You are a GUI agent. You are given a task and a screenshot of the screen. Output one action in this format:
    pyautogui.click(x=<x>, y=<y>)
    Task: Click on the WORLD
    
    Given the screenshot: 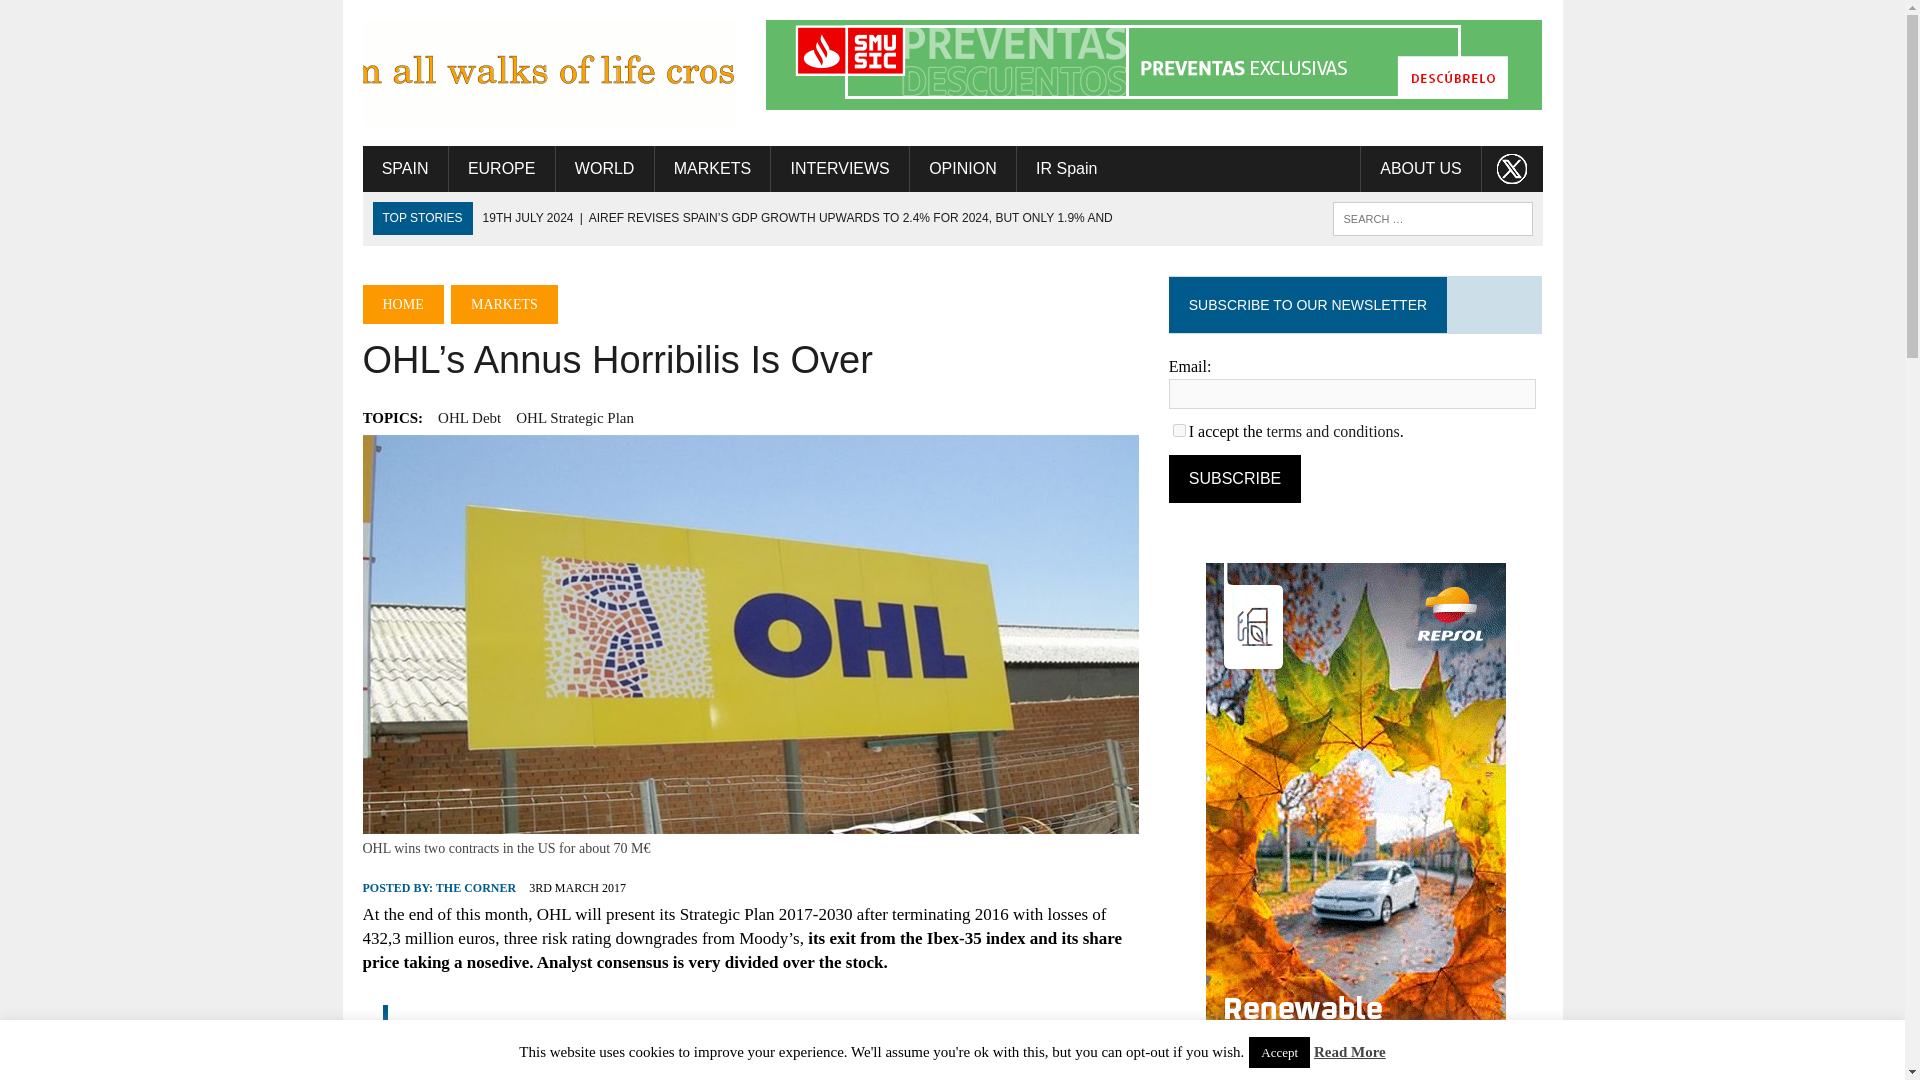 What is the action you would take?
    pyautogui.click(x=605, y=168)
    